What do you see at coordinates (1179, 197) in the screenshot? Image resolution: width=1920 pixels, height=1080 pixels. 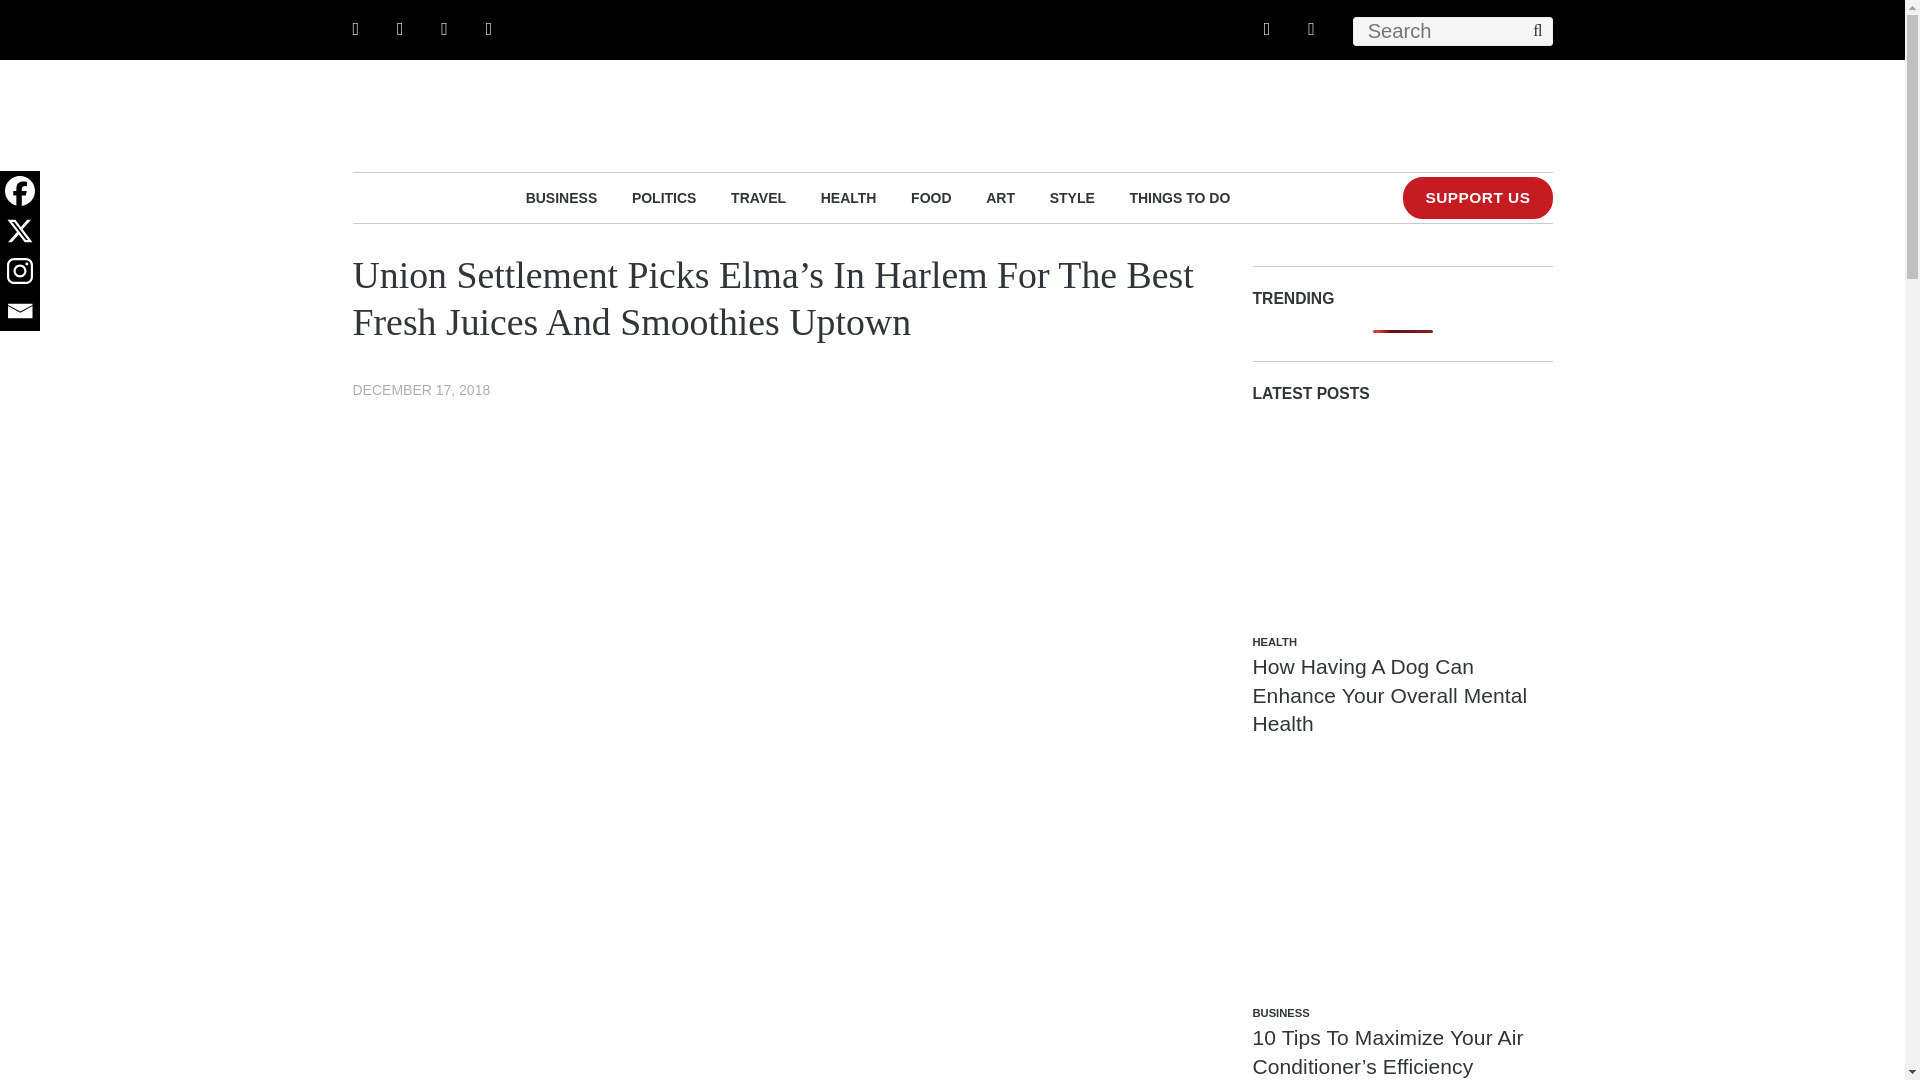 I see `THINGS TO DO` at bounding box center [1179, 197].